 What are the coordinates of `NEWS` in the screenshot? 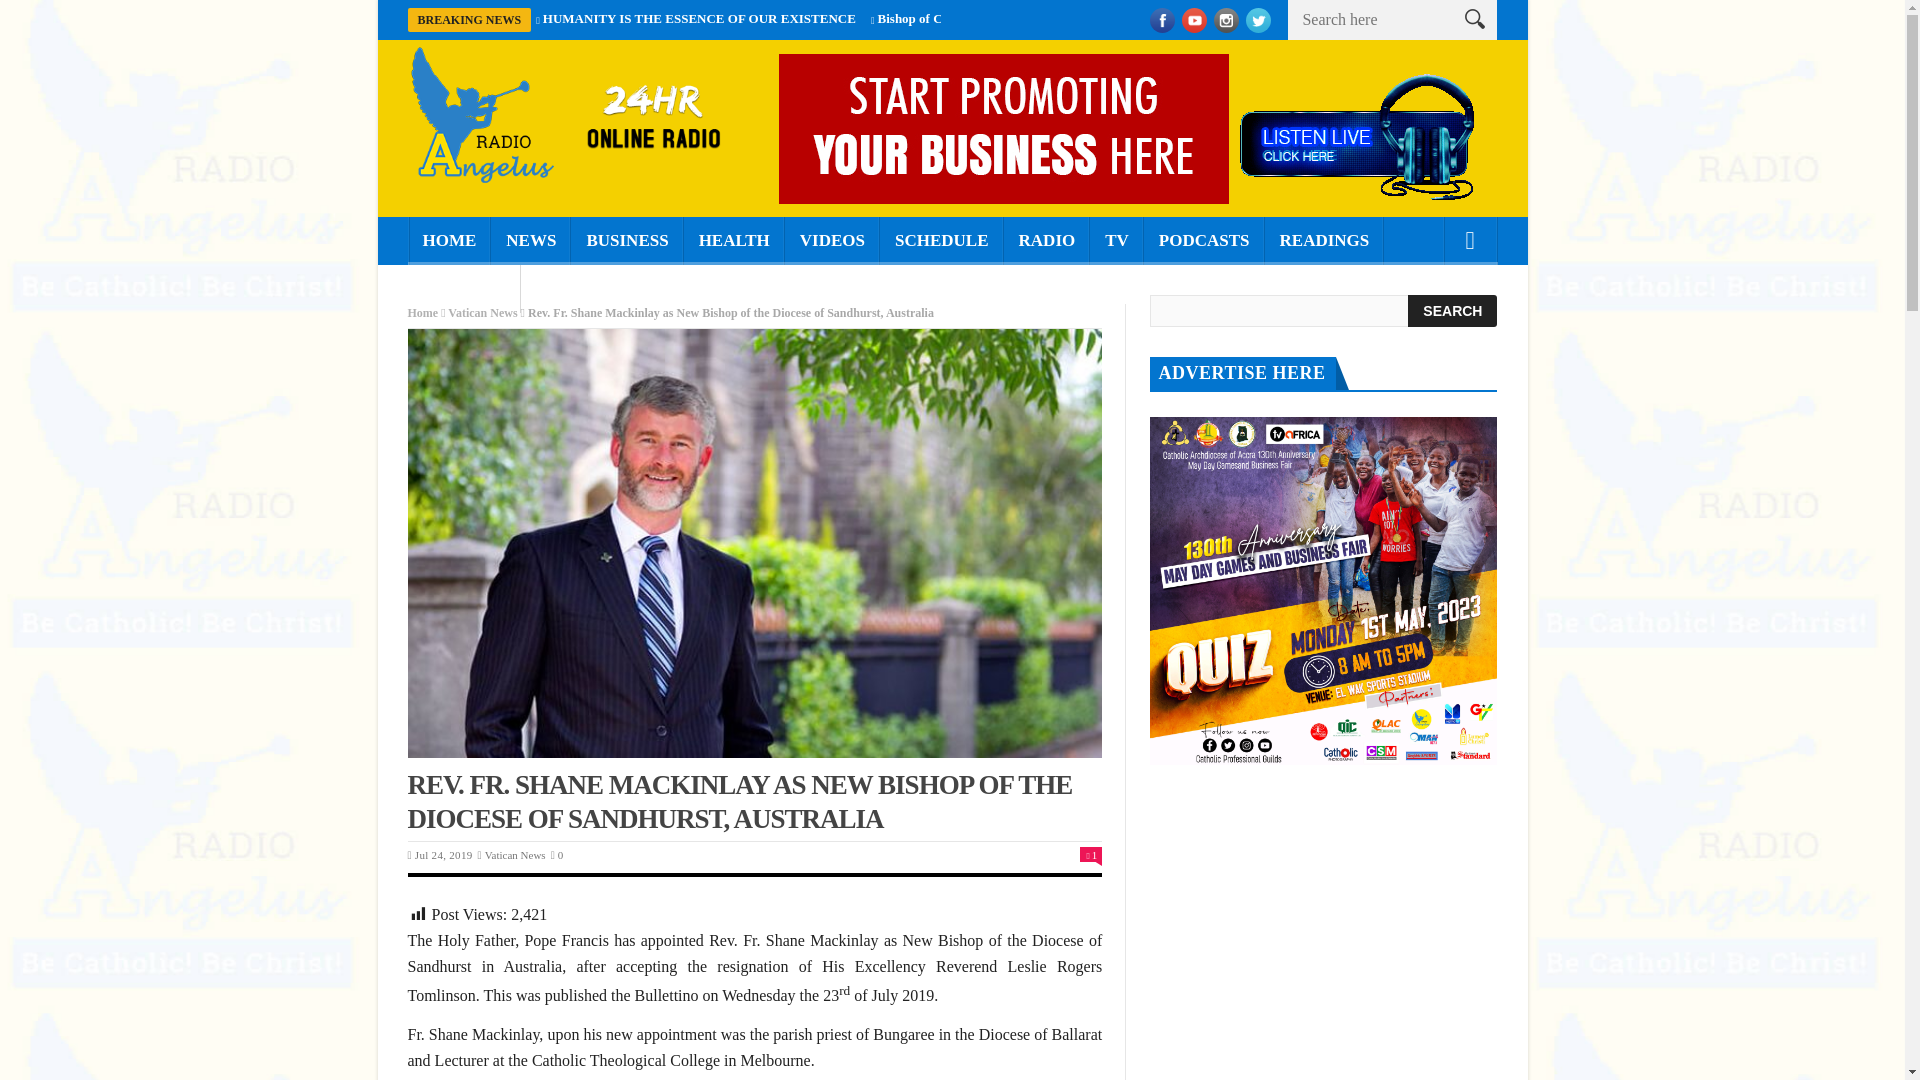 It's located at (530, 240).